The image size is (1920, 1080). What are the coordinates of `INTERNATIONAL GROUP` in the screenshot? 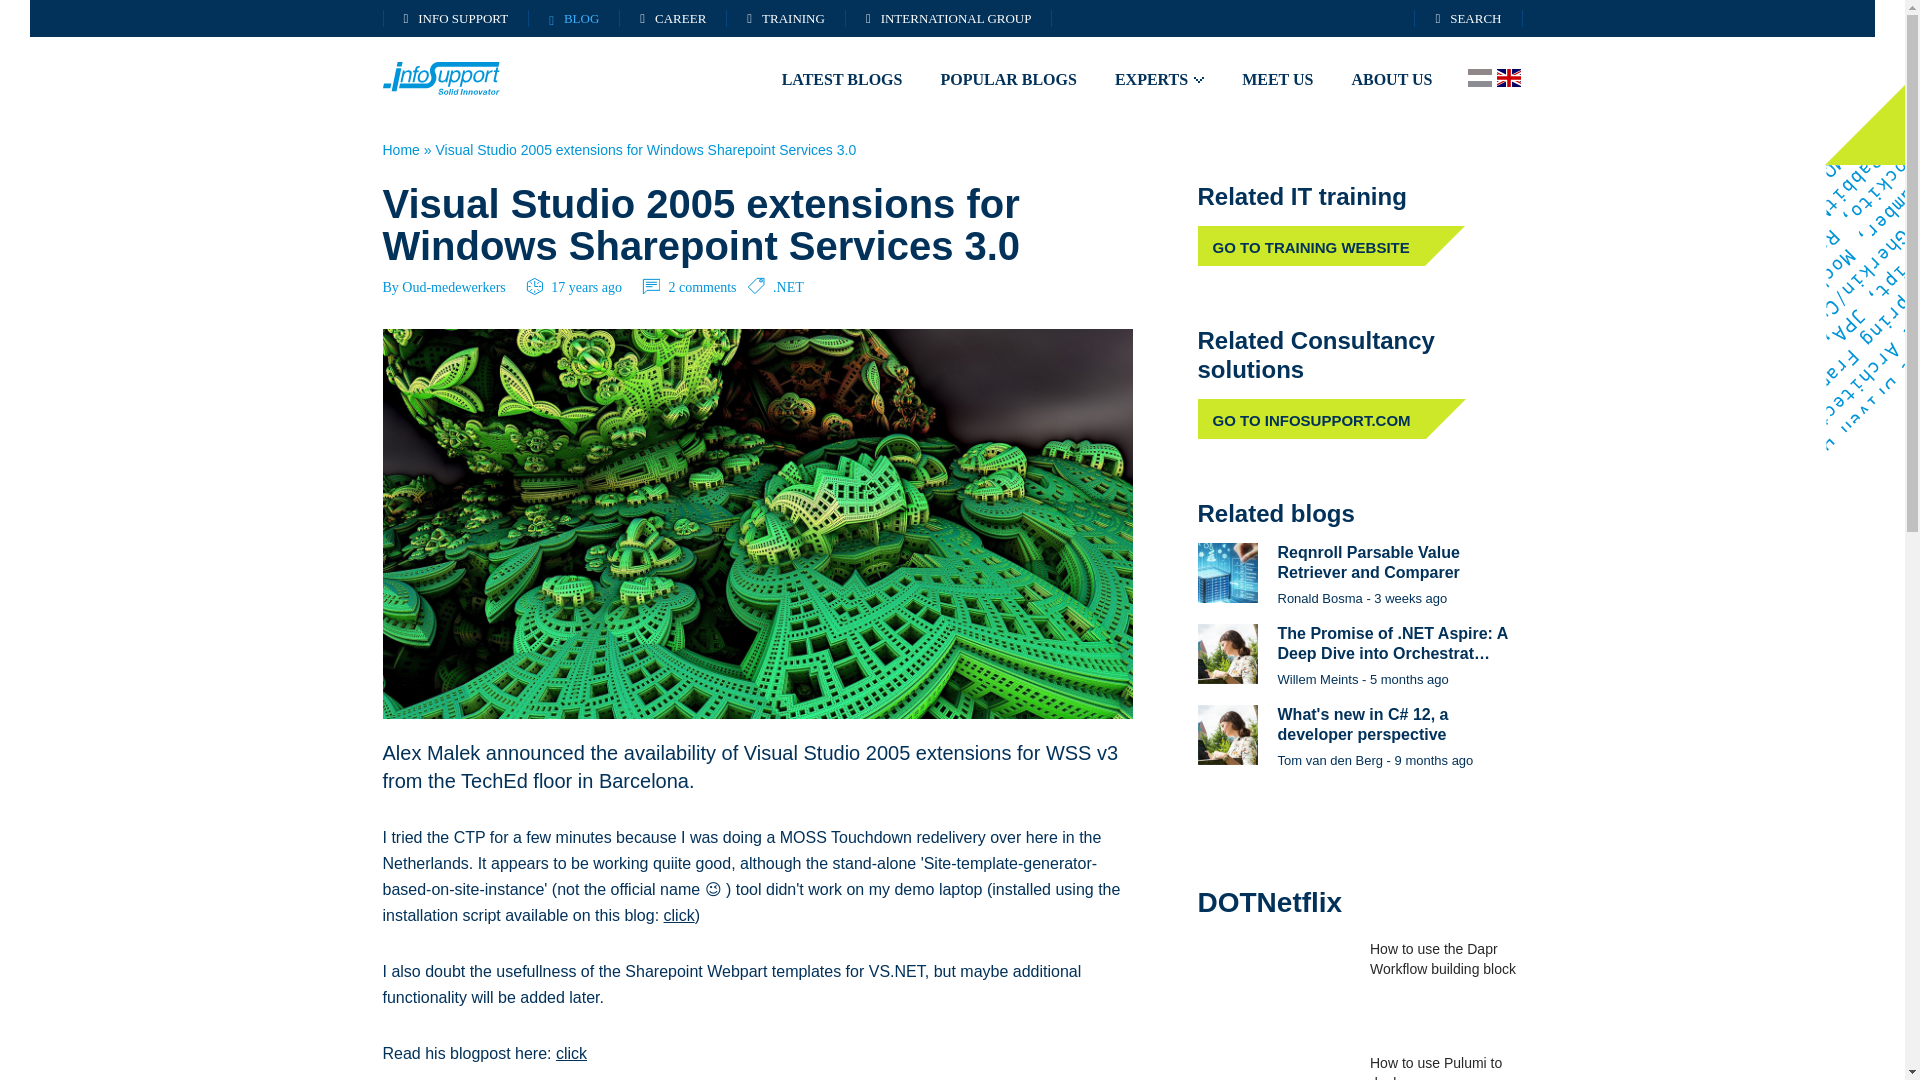 It's located at (949, 18).